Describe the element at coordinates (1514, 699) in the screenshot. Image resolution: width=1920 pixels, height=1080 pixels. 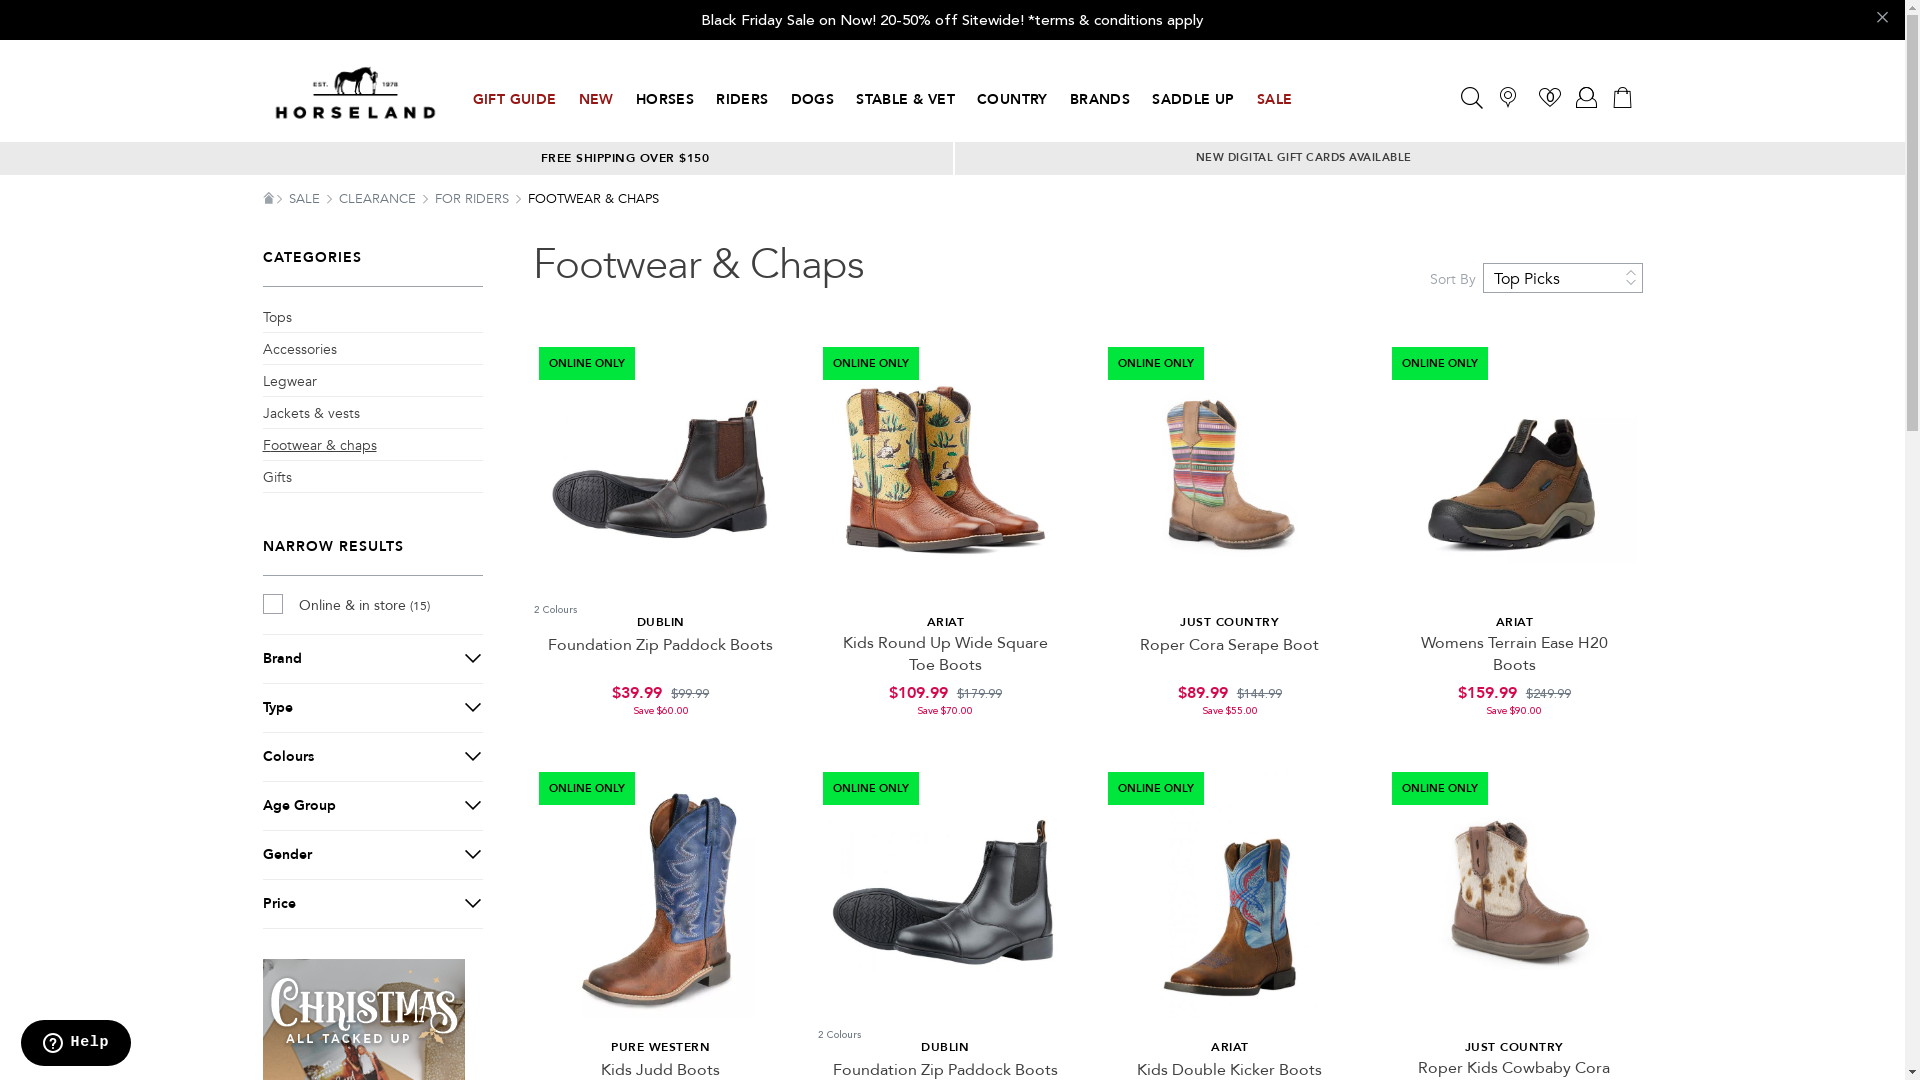
I see `$159.99 $249.99
Save $90.00` at that location.